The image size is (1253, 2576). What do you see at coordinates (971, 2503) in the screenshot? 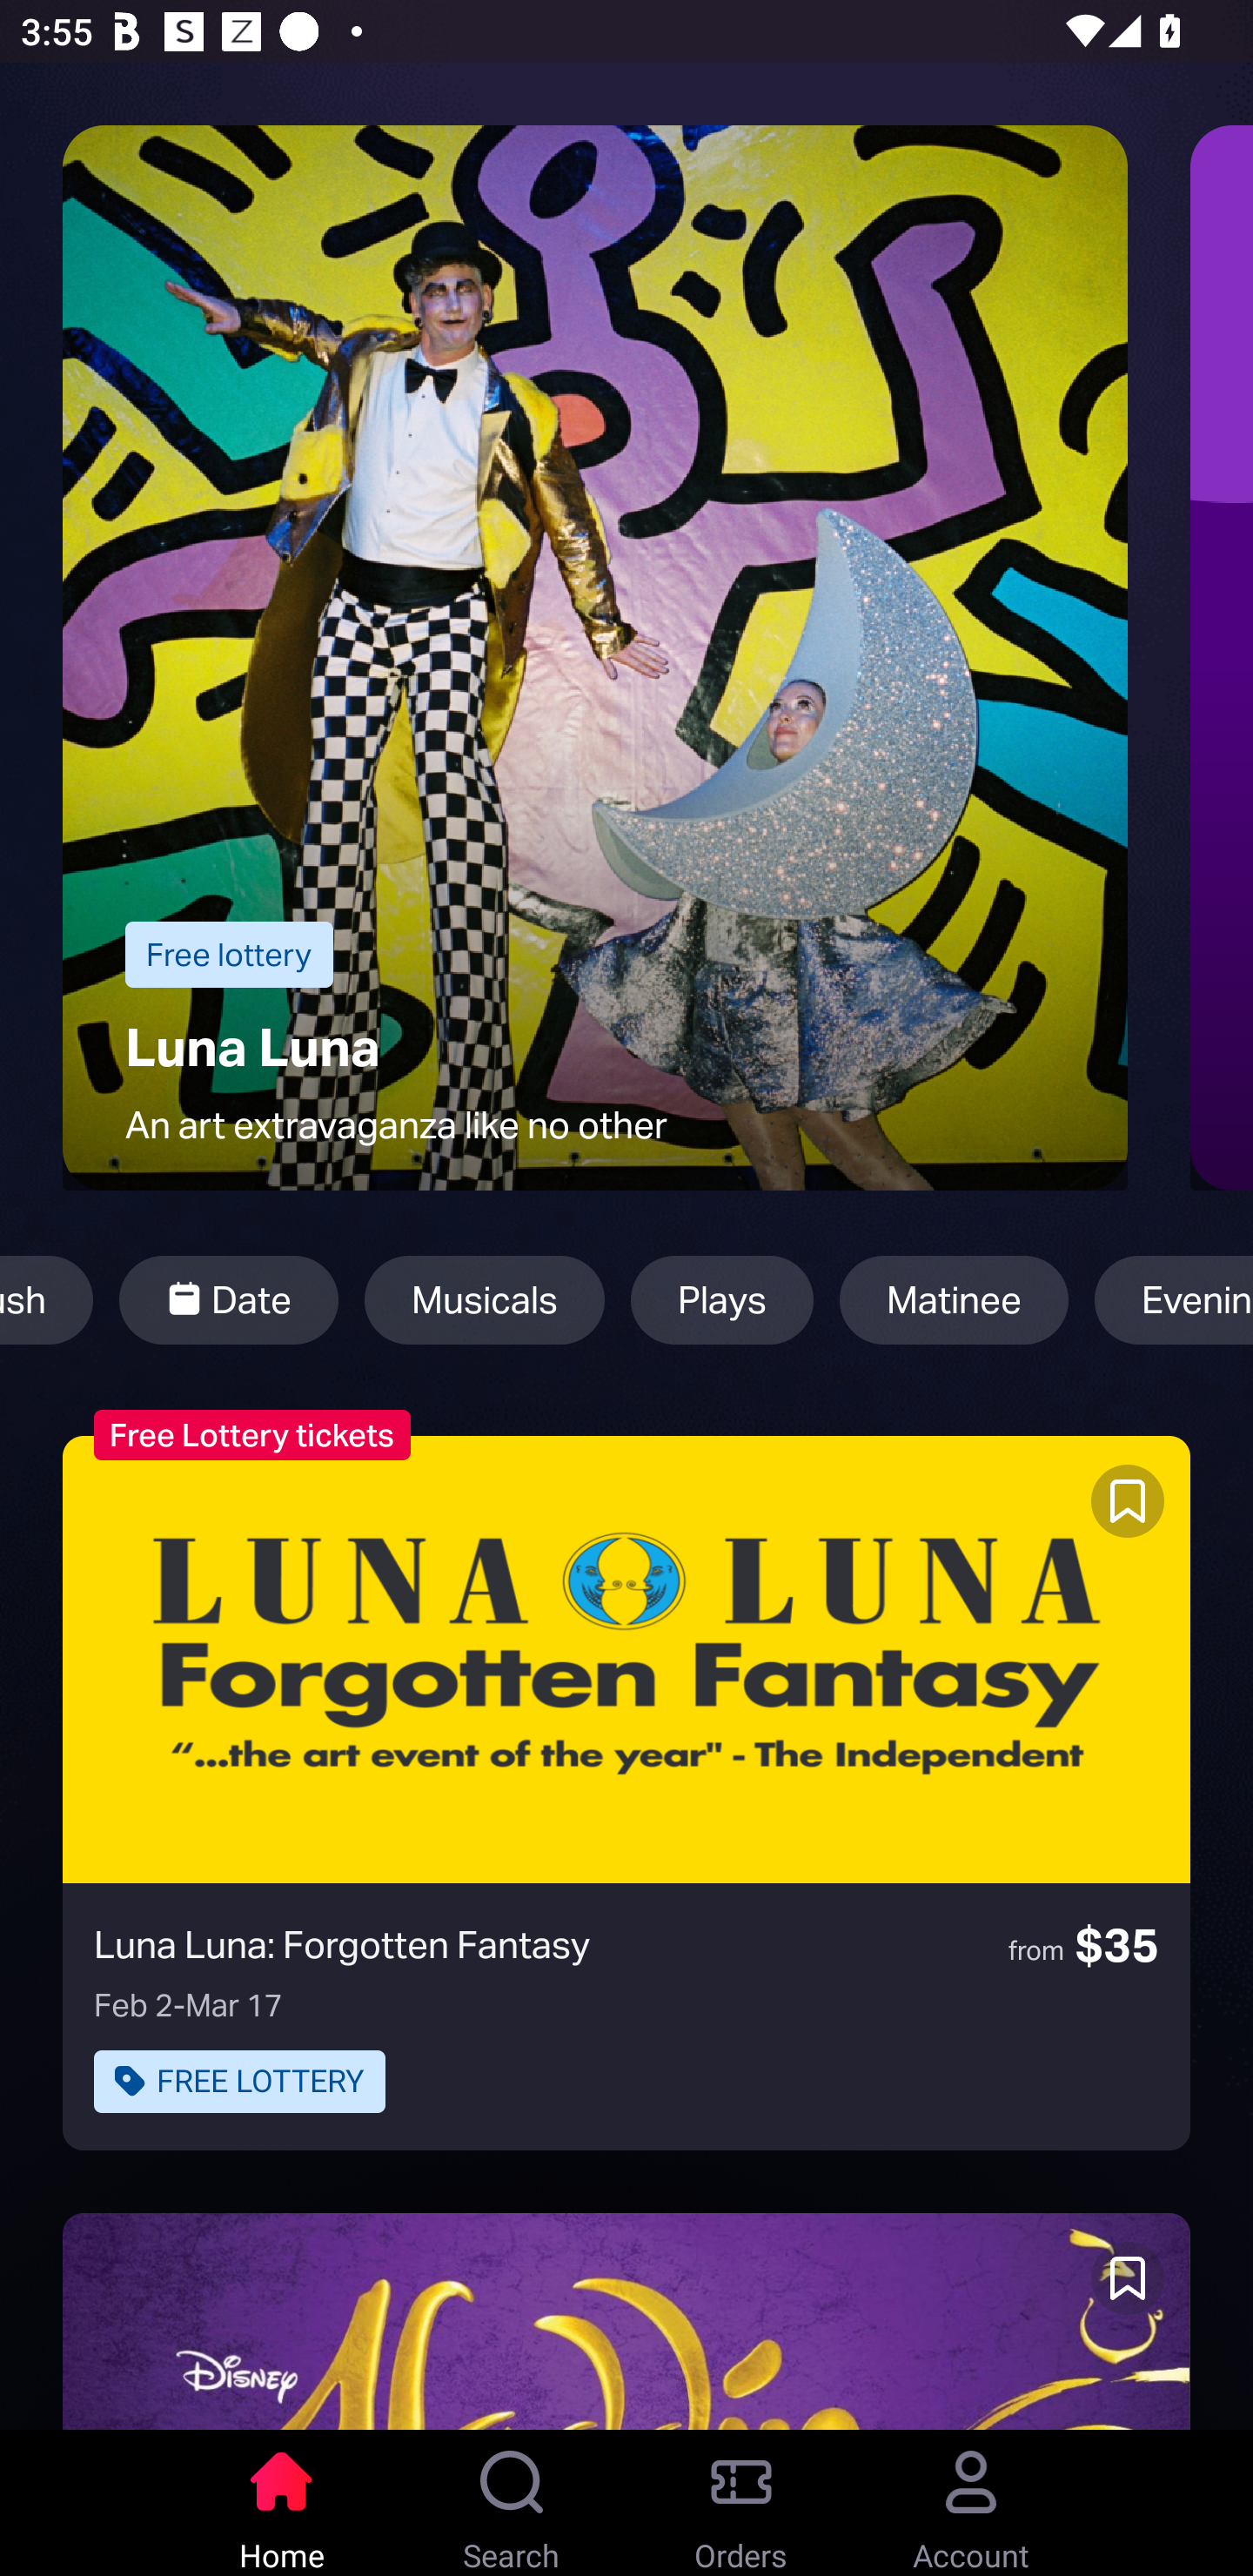
I see `Account` at bounding box center [971, 2503].